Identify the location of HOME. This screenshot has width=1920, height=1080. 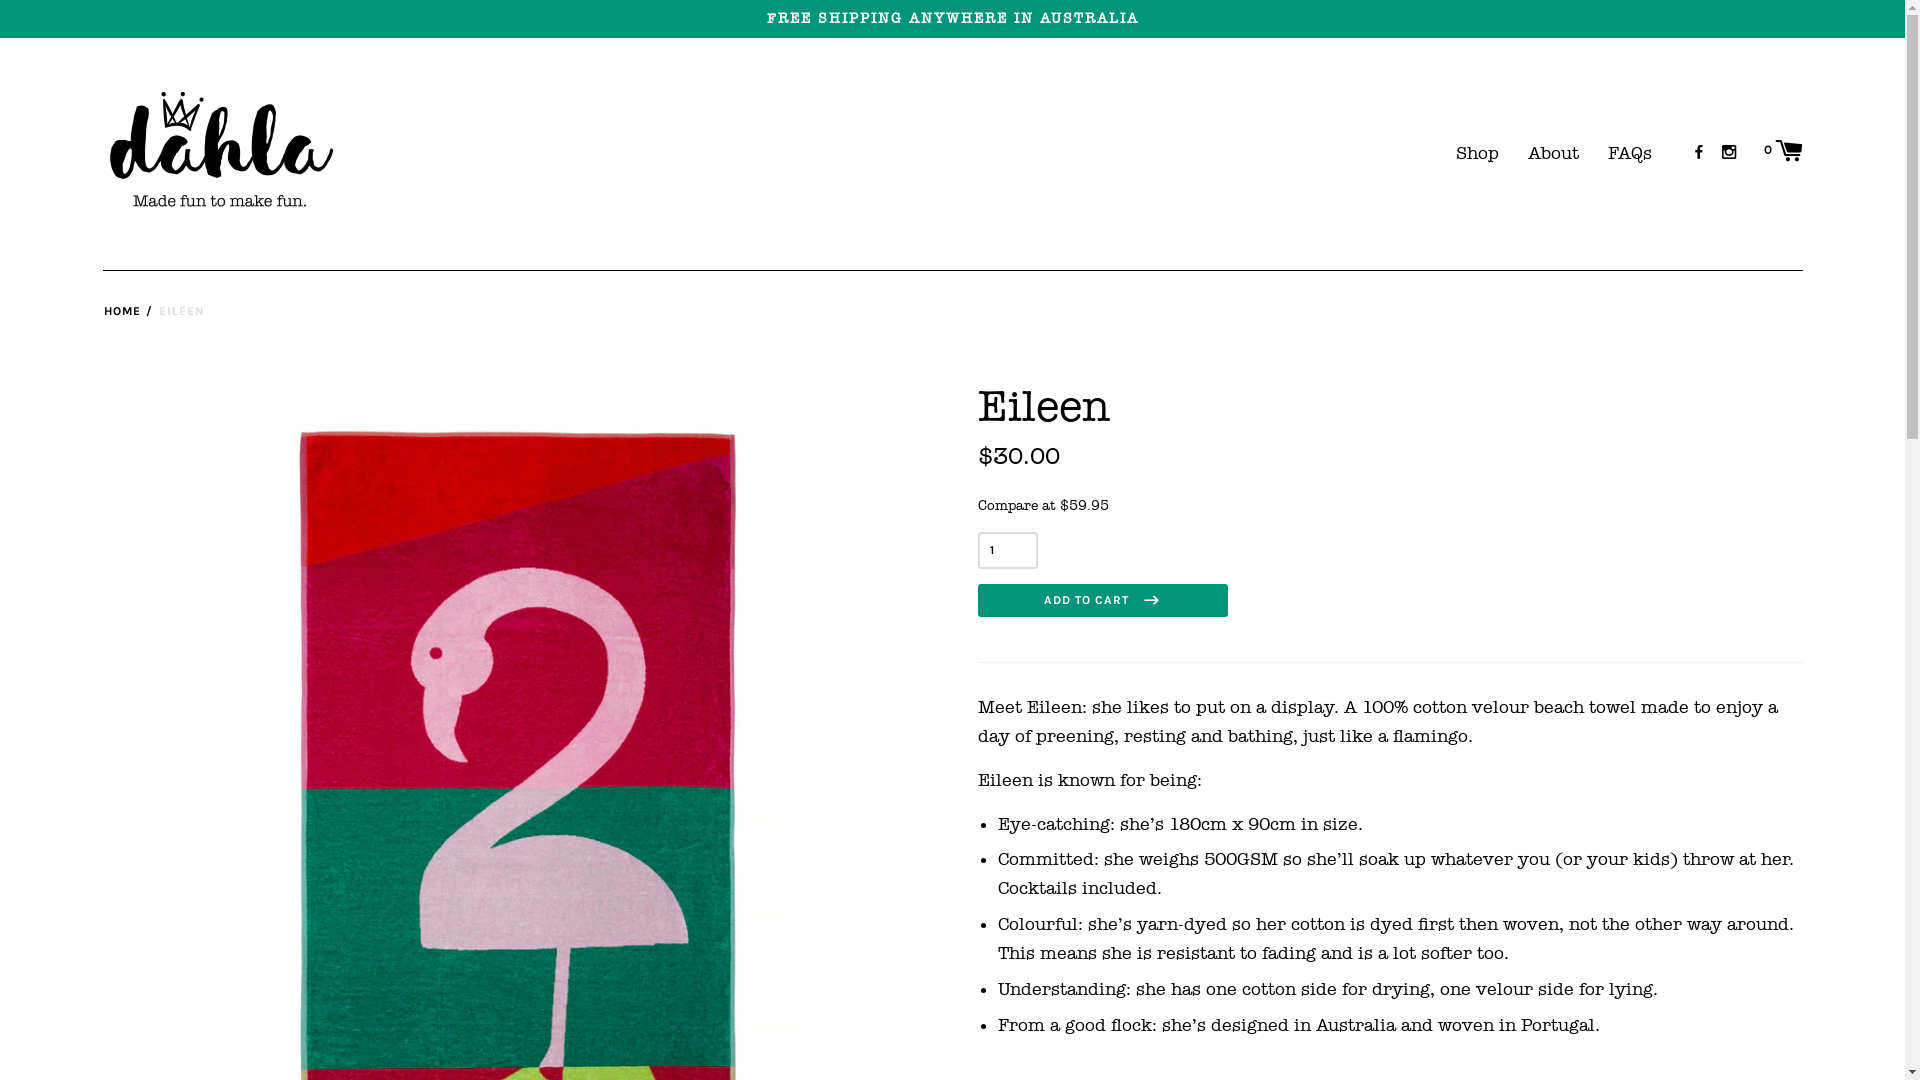
(122, 312).